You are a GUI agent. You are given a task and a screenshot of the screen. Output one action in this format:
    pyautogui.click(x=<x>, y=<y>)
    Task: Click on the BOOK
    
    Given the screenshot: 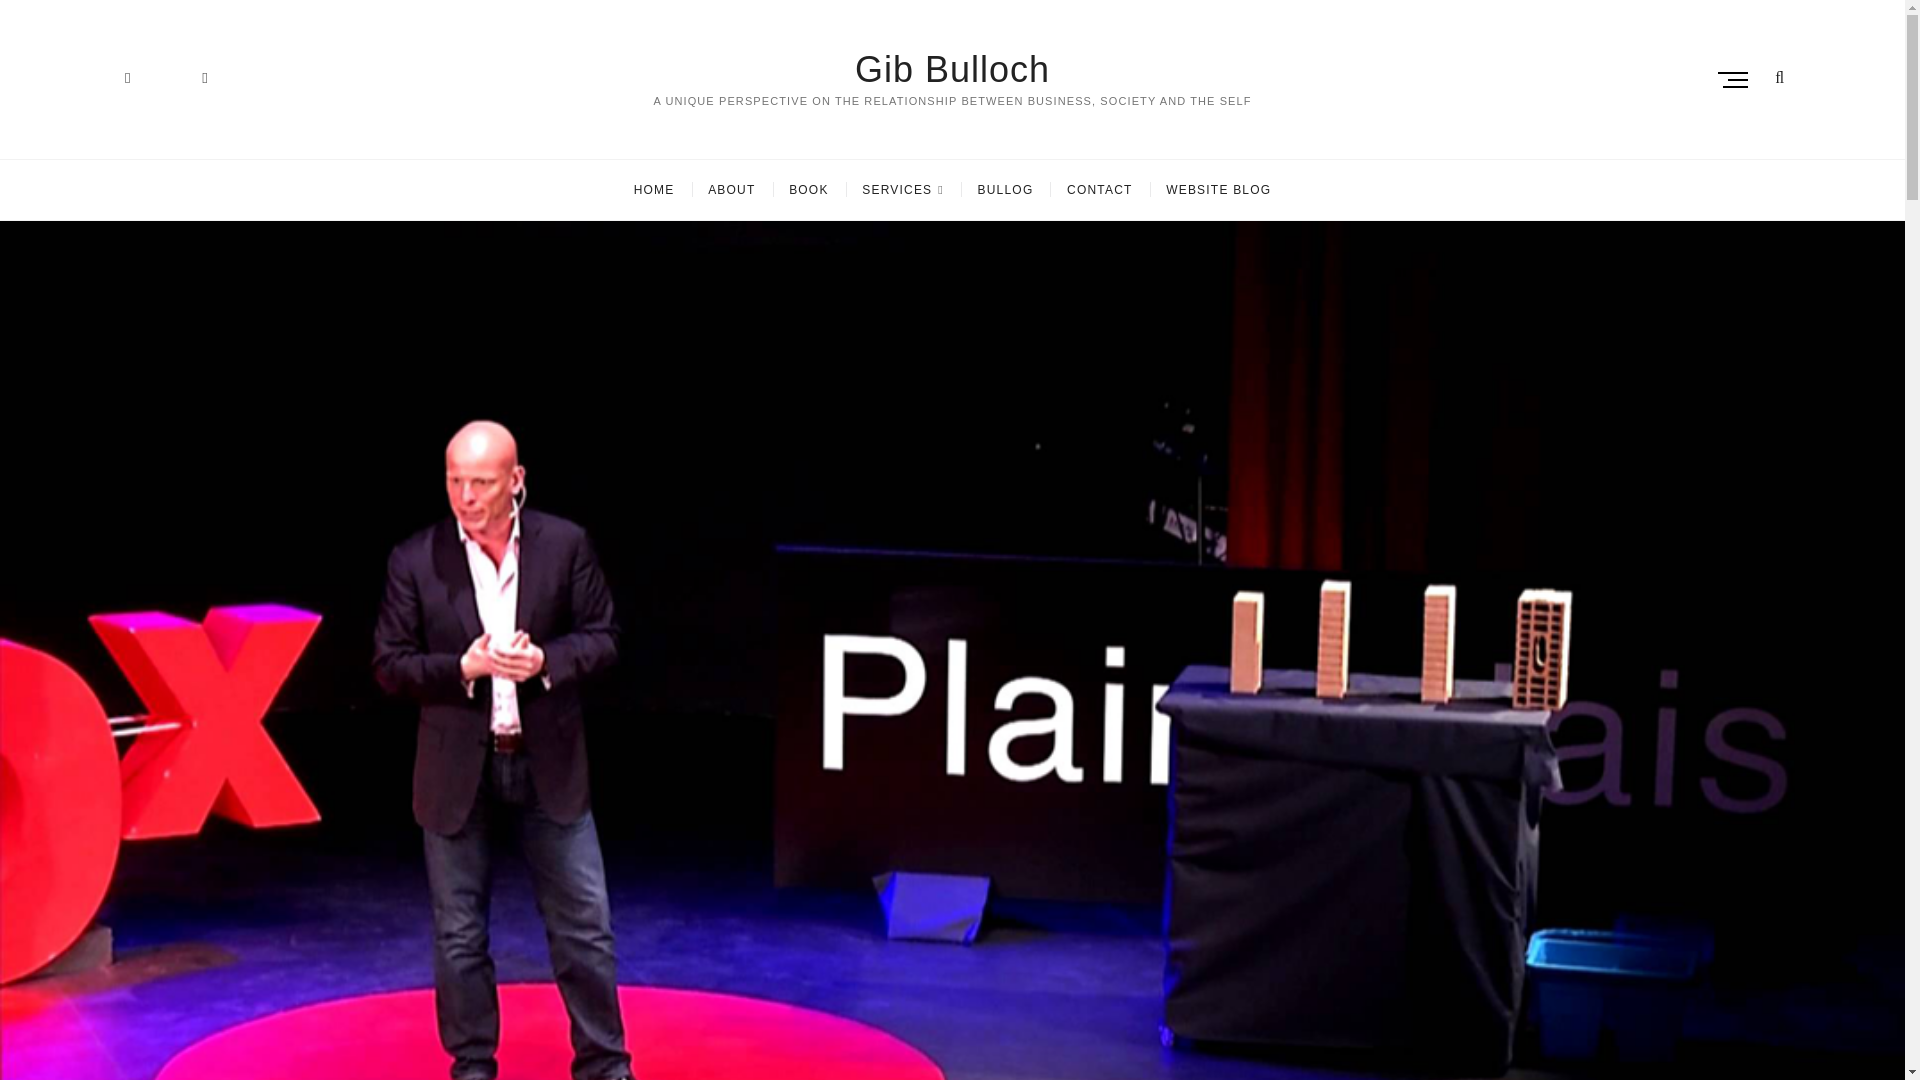 What is the action you would take?
    pyautogui.click(x=808, y=190)
    